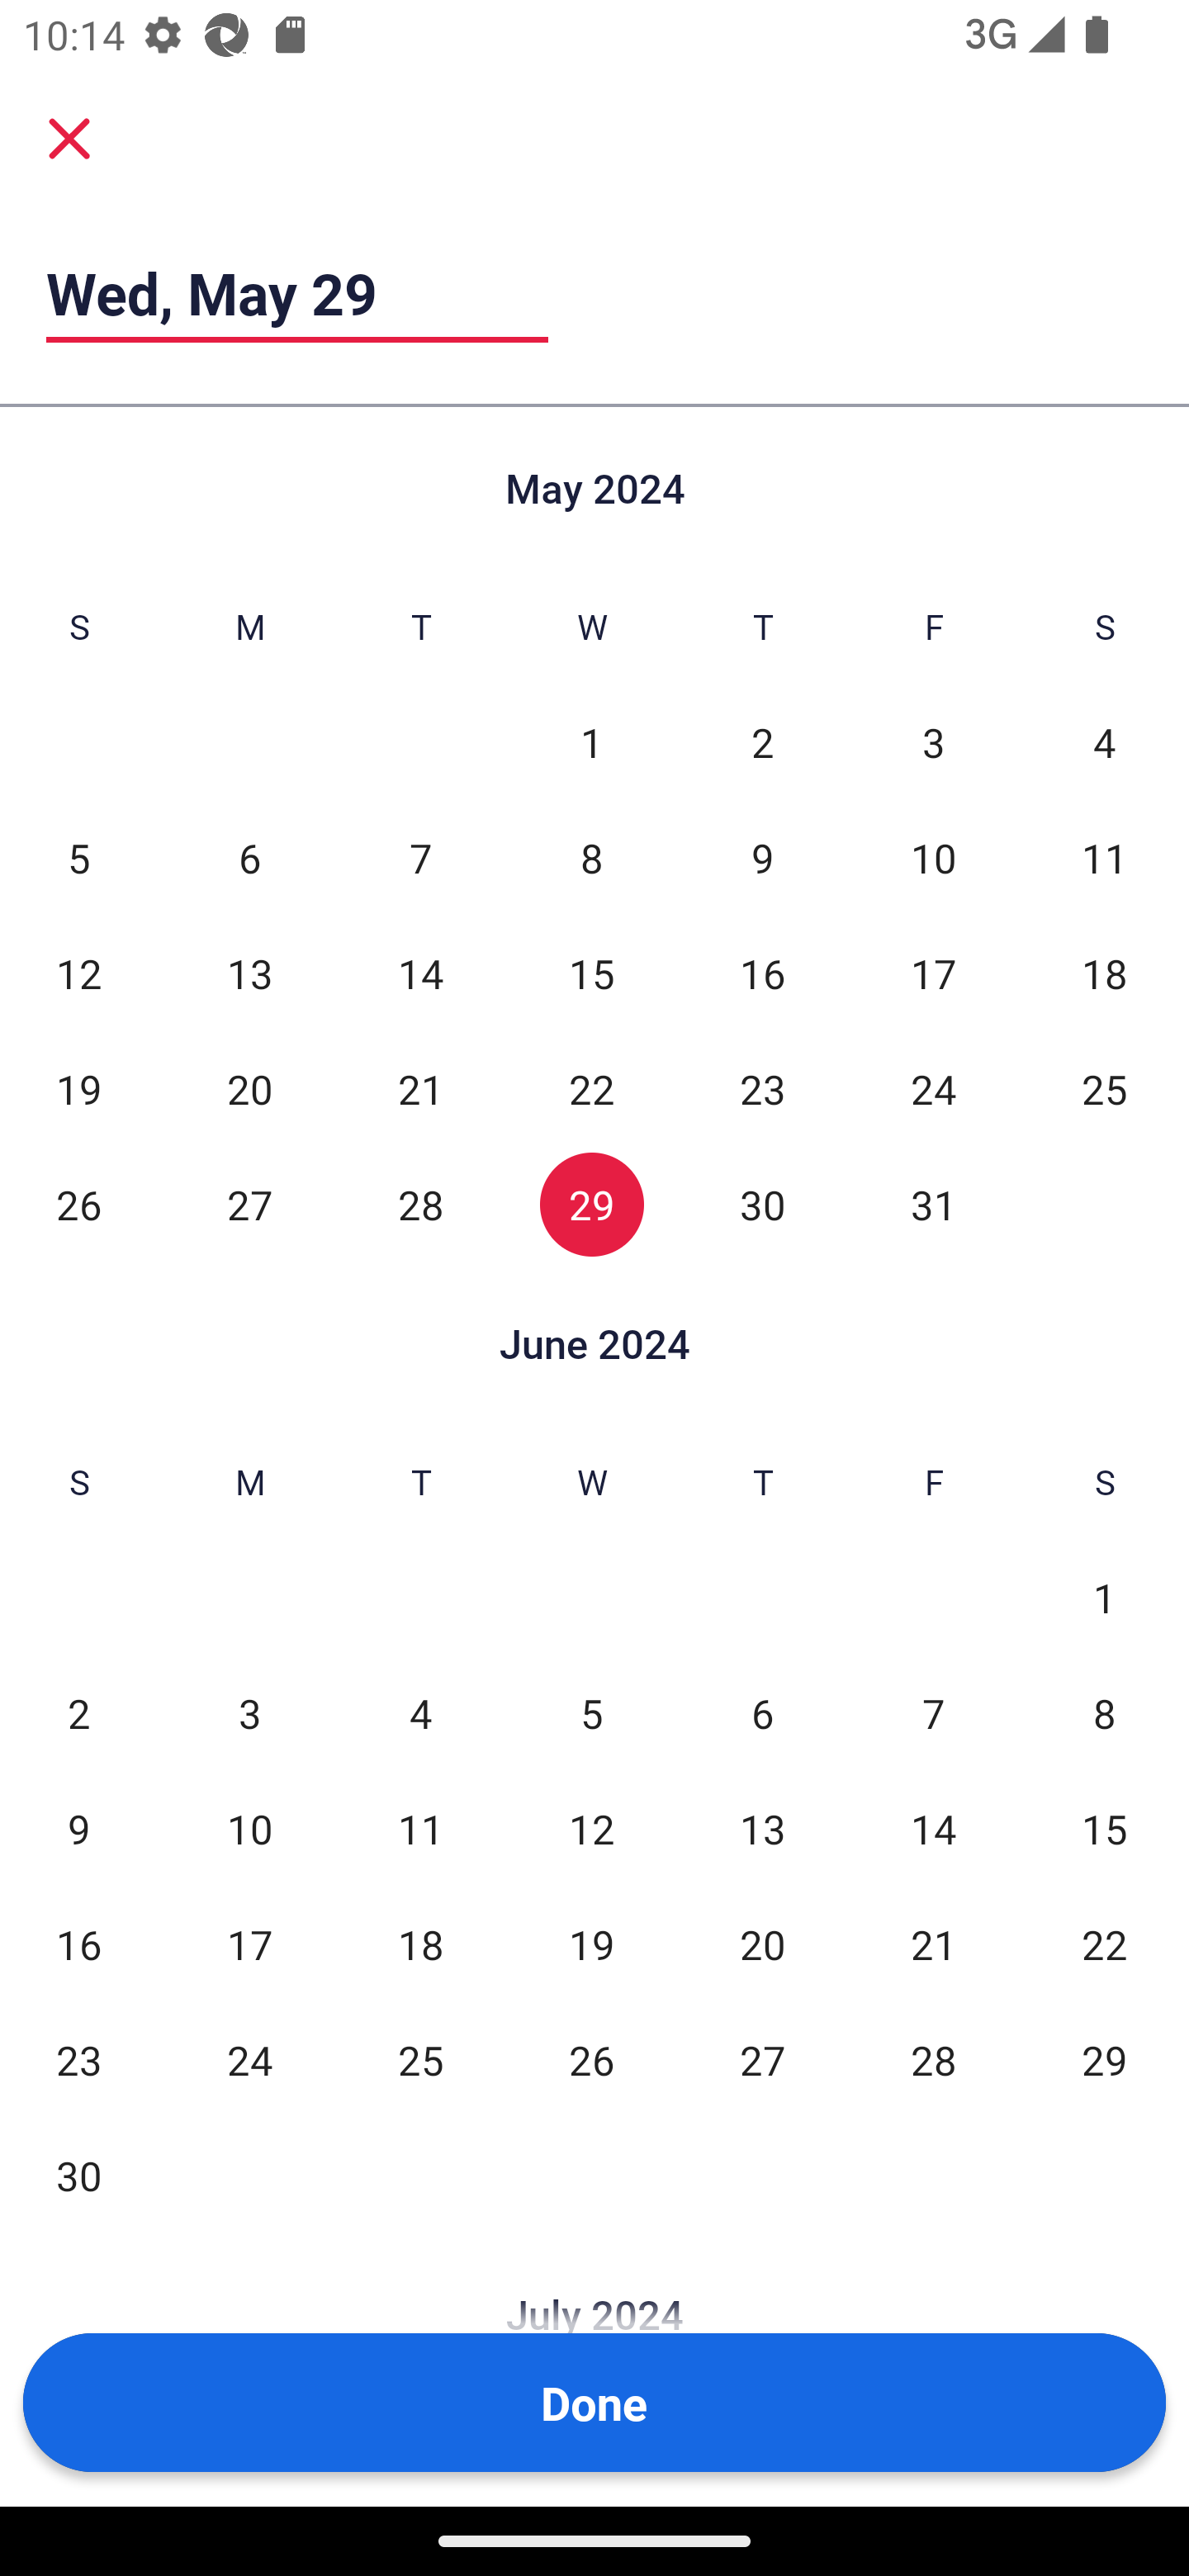 Image resolution: width=1189 pixels, height=2576 pixels. What do you see at coordinates (591, 743) in the screenshot?
I see `1 Wed, May 1, Not Selected` at bounding box center [591, 743].